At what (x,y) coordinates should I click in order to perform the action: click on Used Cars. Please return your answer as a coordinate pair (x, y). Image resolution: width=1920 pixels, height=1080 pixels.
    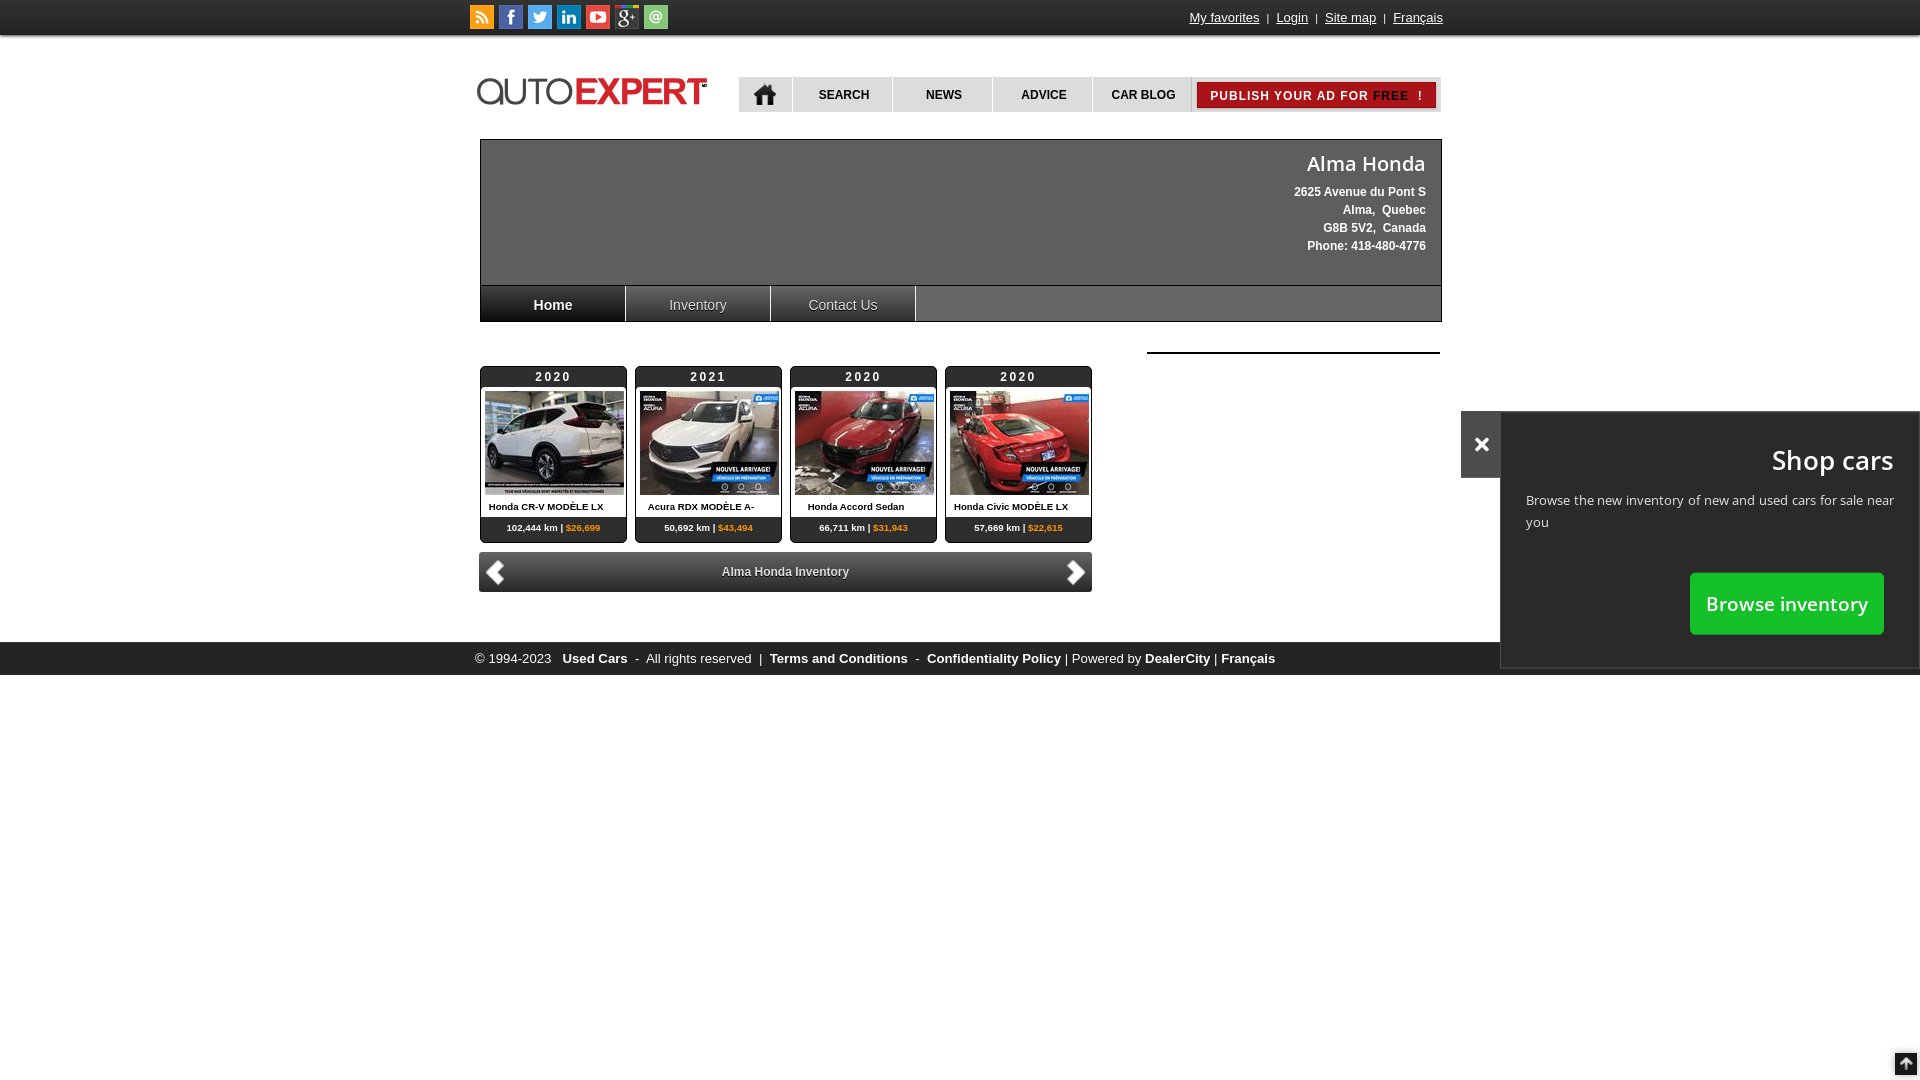
    Looking at the image, I should click on (594, 658).